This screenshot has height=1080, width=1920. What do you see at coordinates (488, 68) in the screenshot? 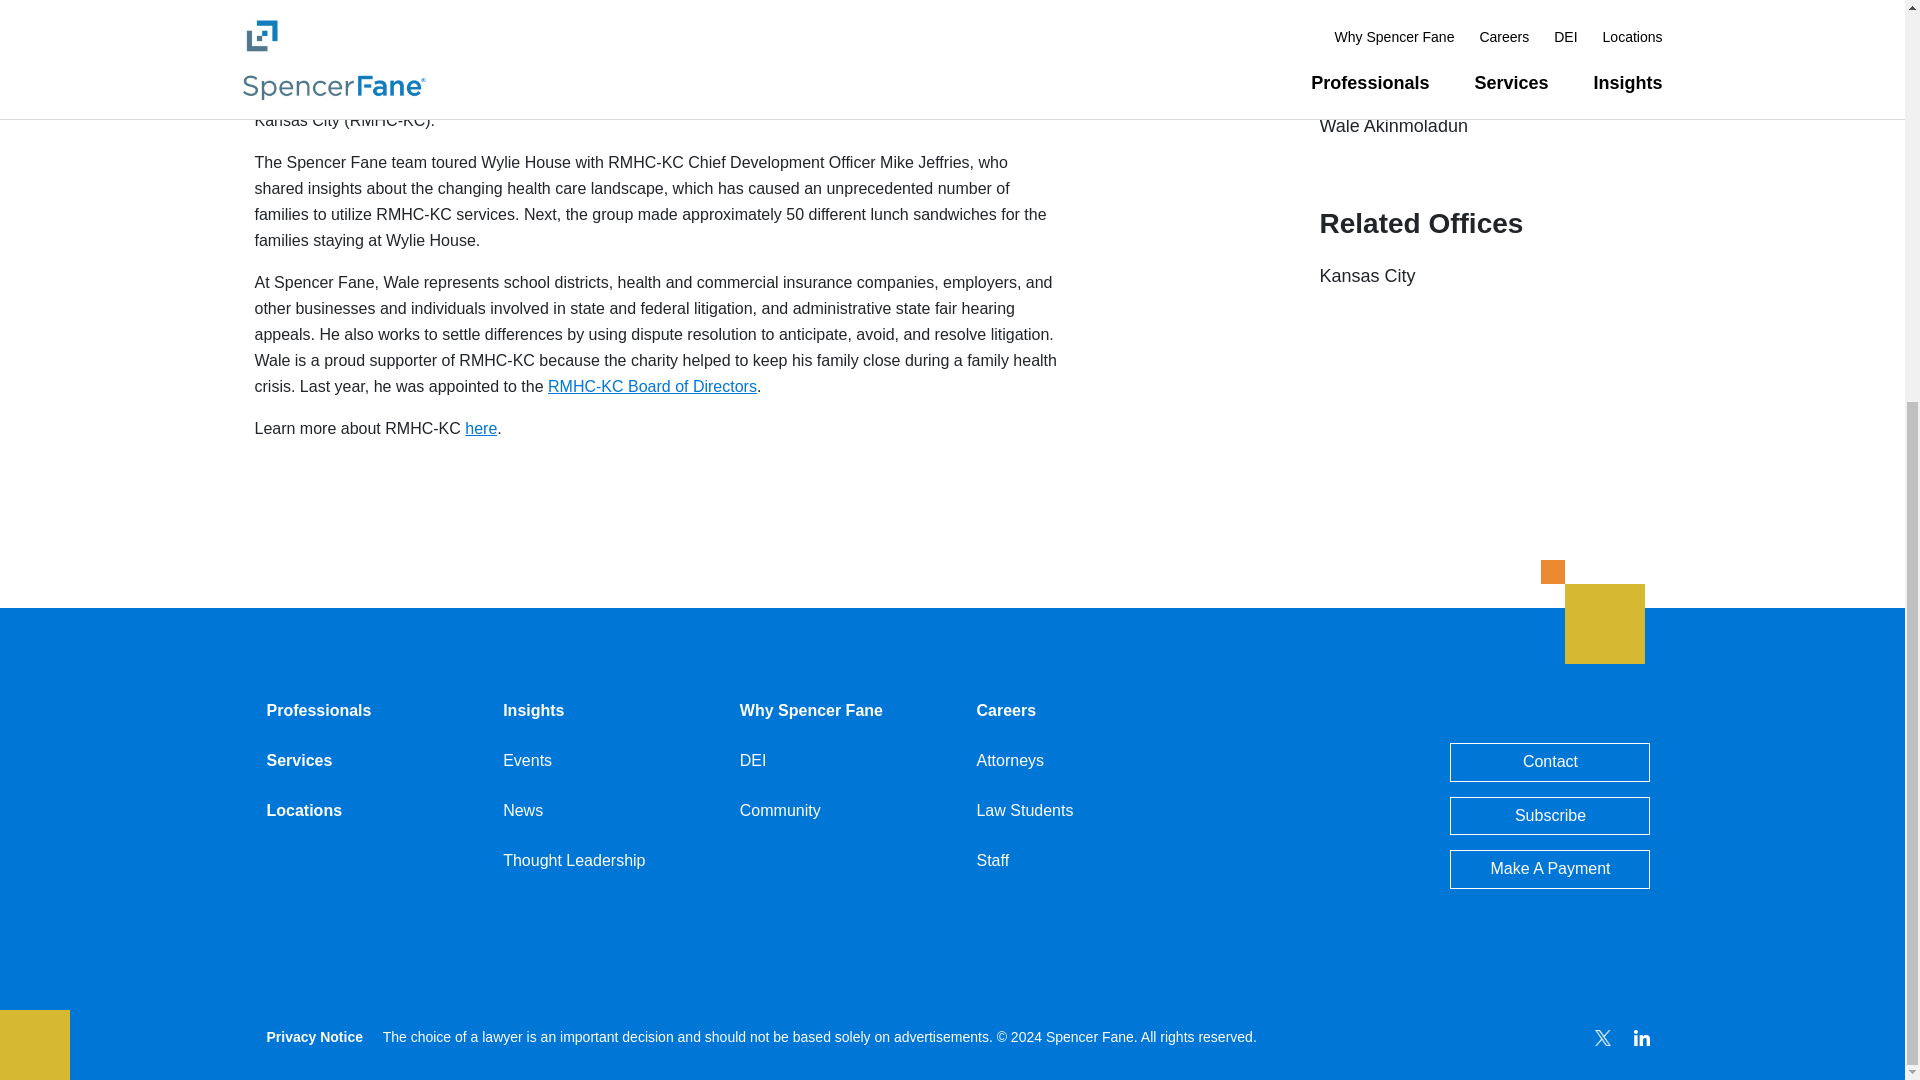
I see `Wale Akinmoladun` at bounding box center [488, 68].